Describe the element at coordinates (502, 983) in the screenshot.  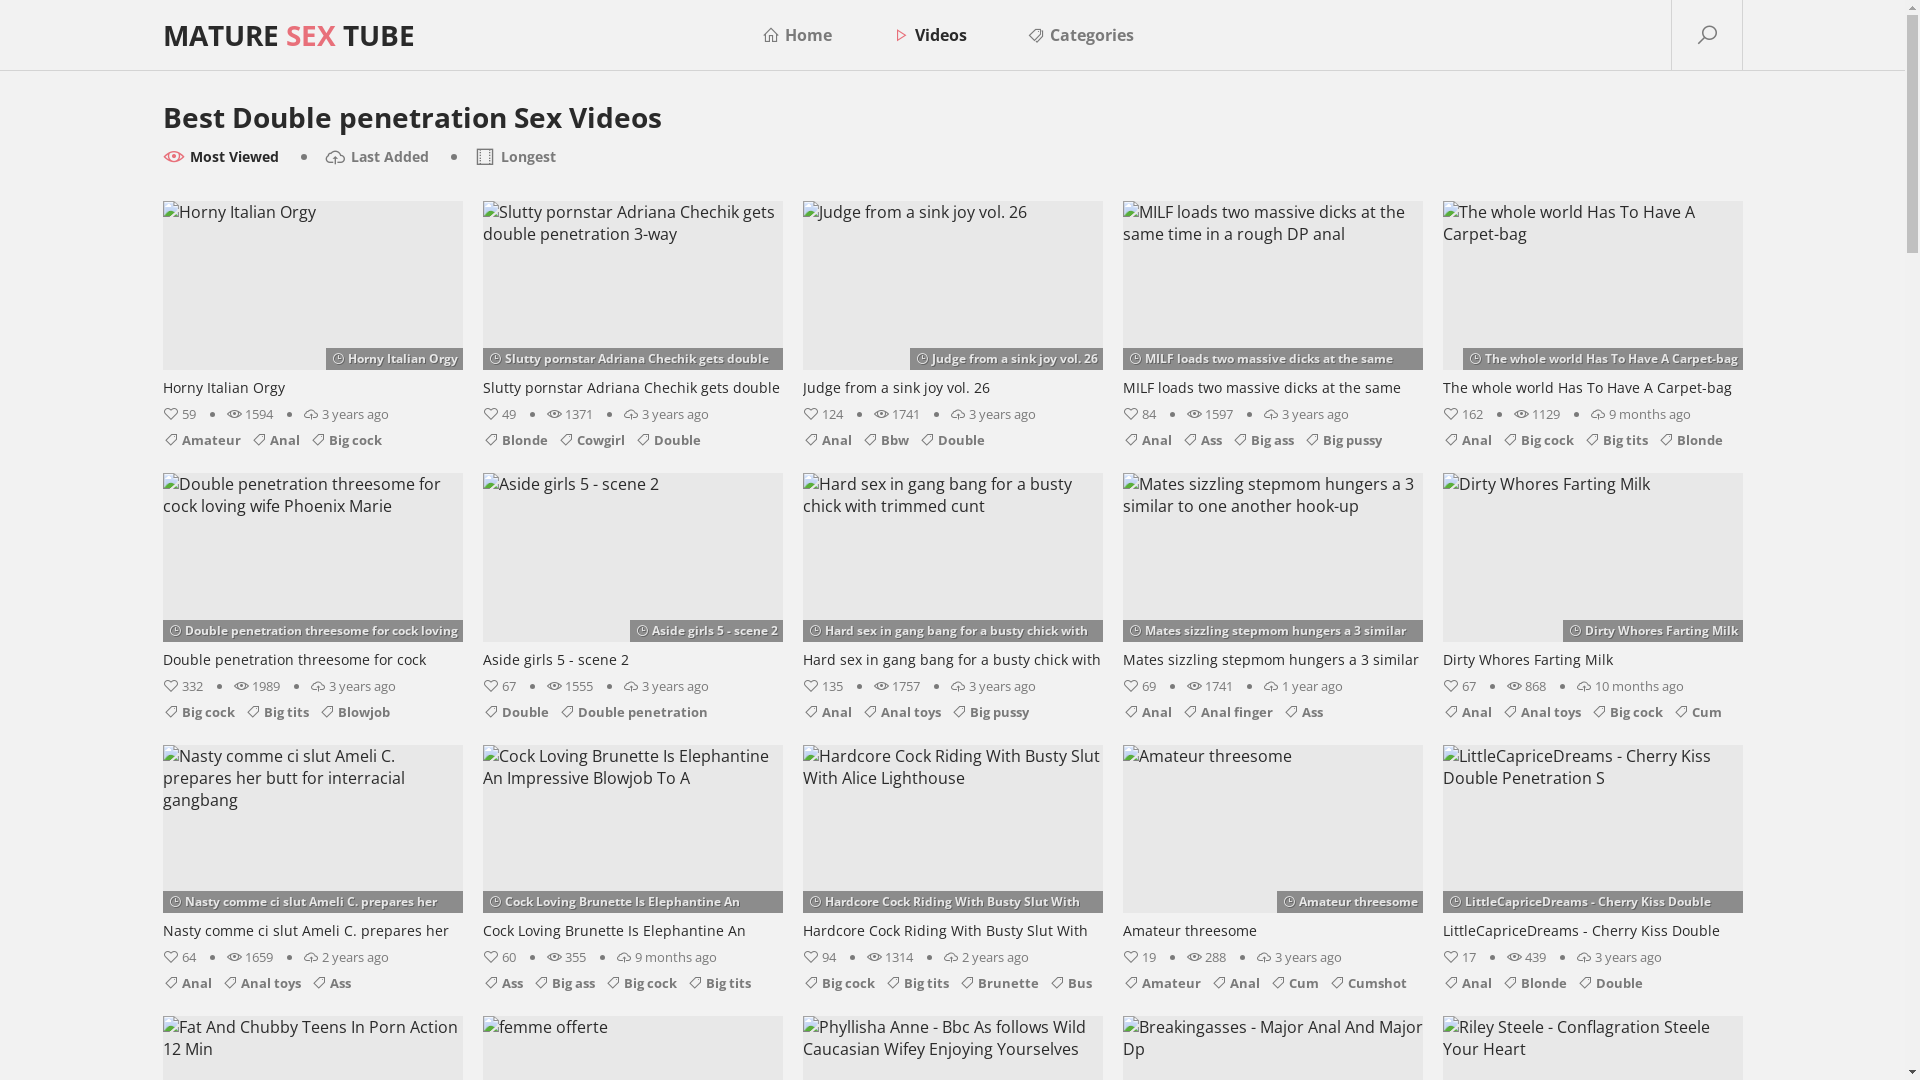
I see `Ass` at that location.